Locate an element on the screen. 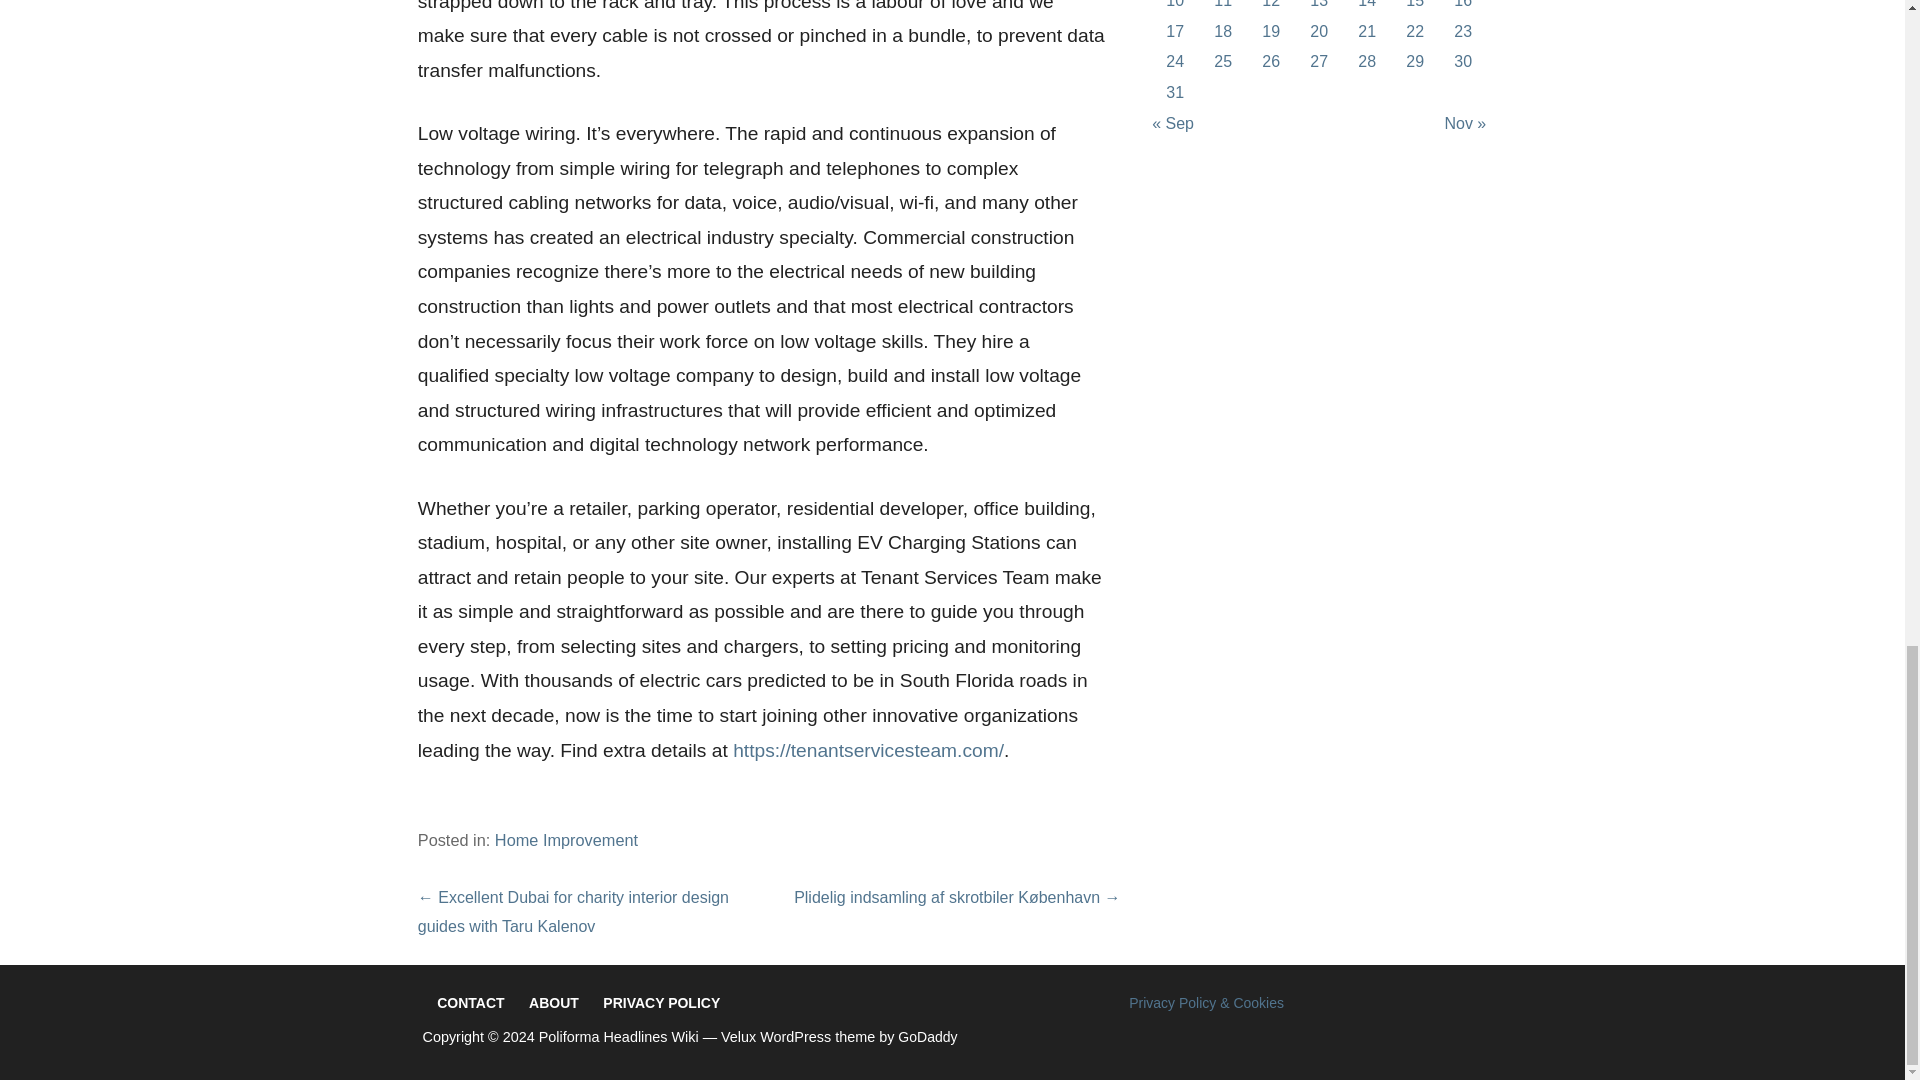 The height and width of the screenshot is (1080, 1920). 10 is located at coordinates (1174, 4).